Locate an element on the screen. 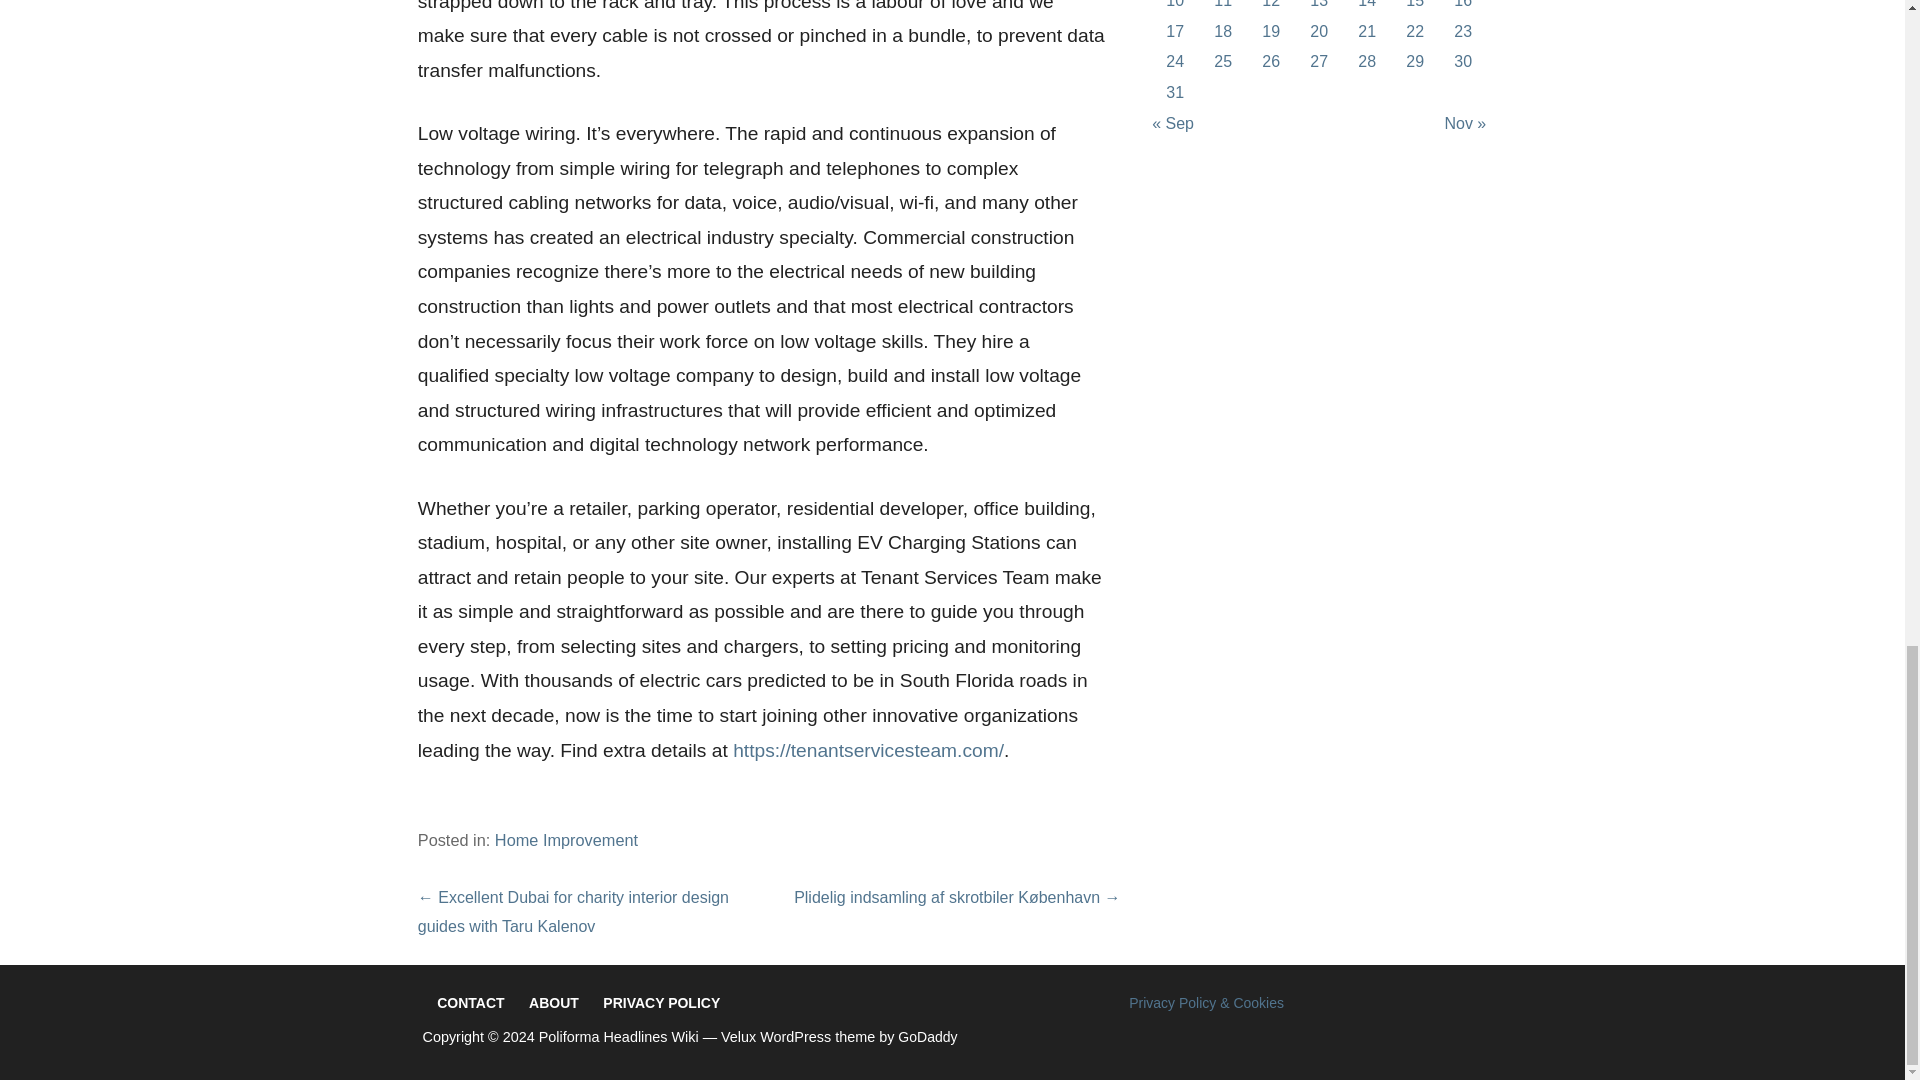 The height and width of the screenshot is (1080, 1920). 10 is located at coordinates (1174, 4).